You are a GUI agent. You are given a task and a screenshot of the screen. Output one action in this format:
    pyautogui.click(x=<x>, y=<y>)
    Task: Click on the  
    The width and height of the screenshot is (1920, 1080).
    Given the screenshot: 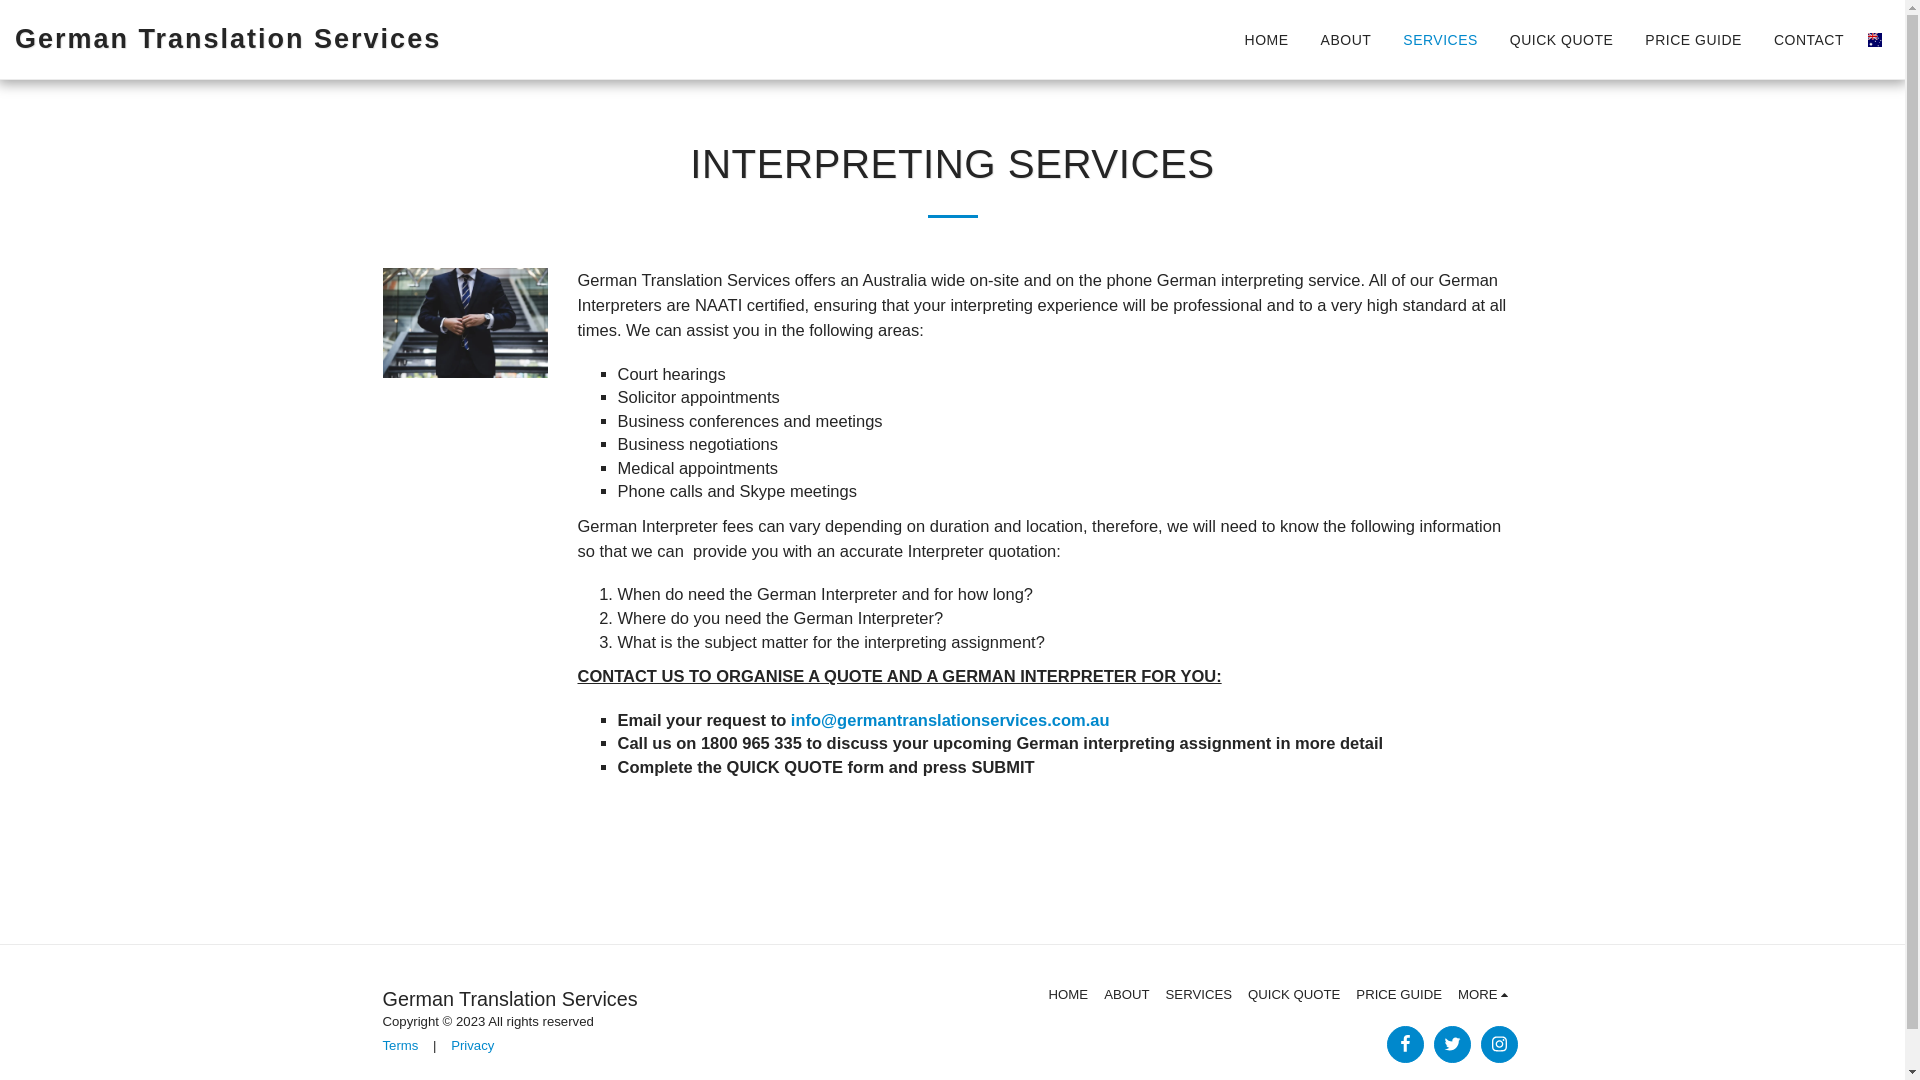 What is the action you would take?
    pyautogui.click(x=1404, y=1044)
    